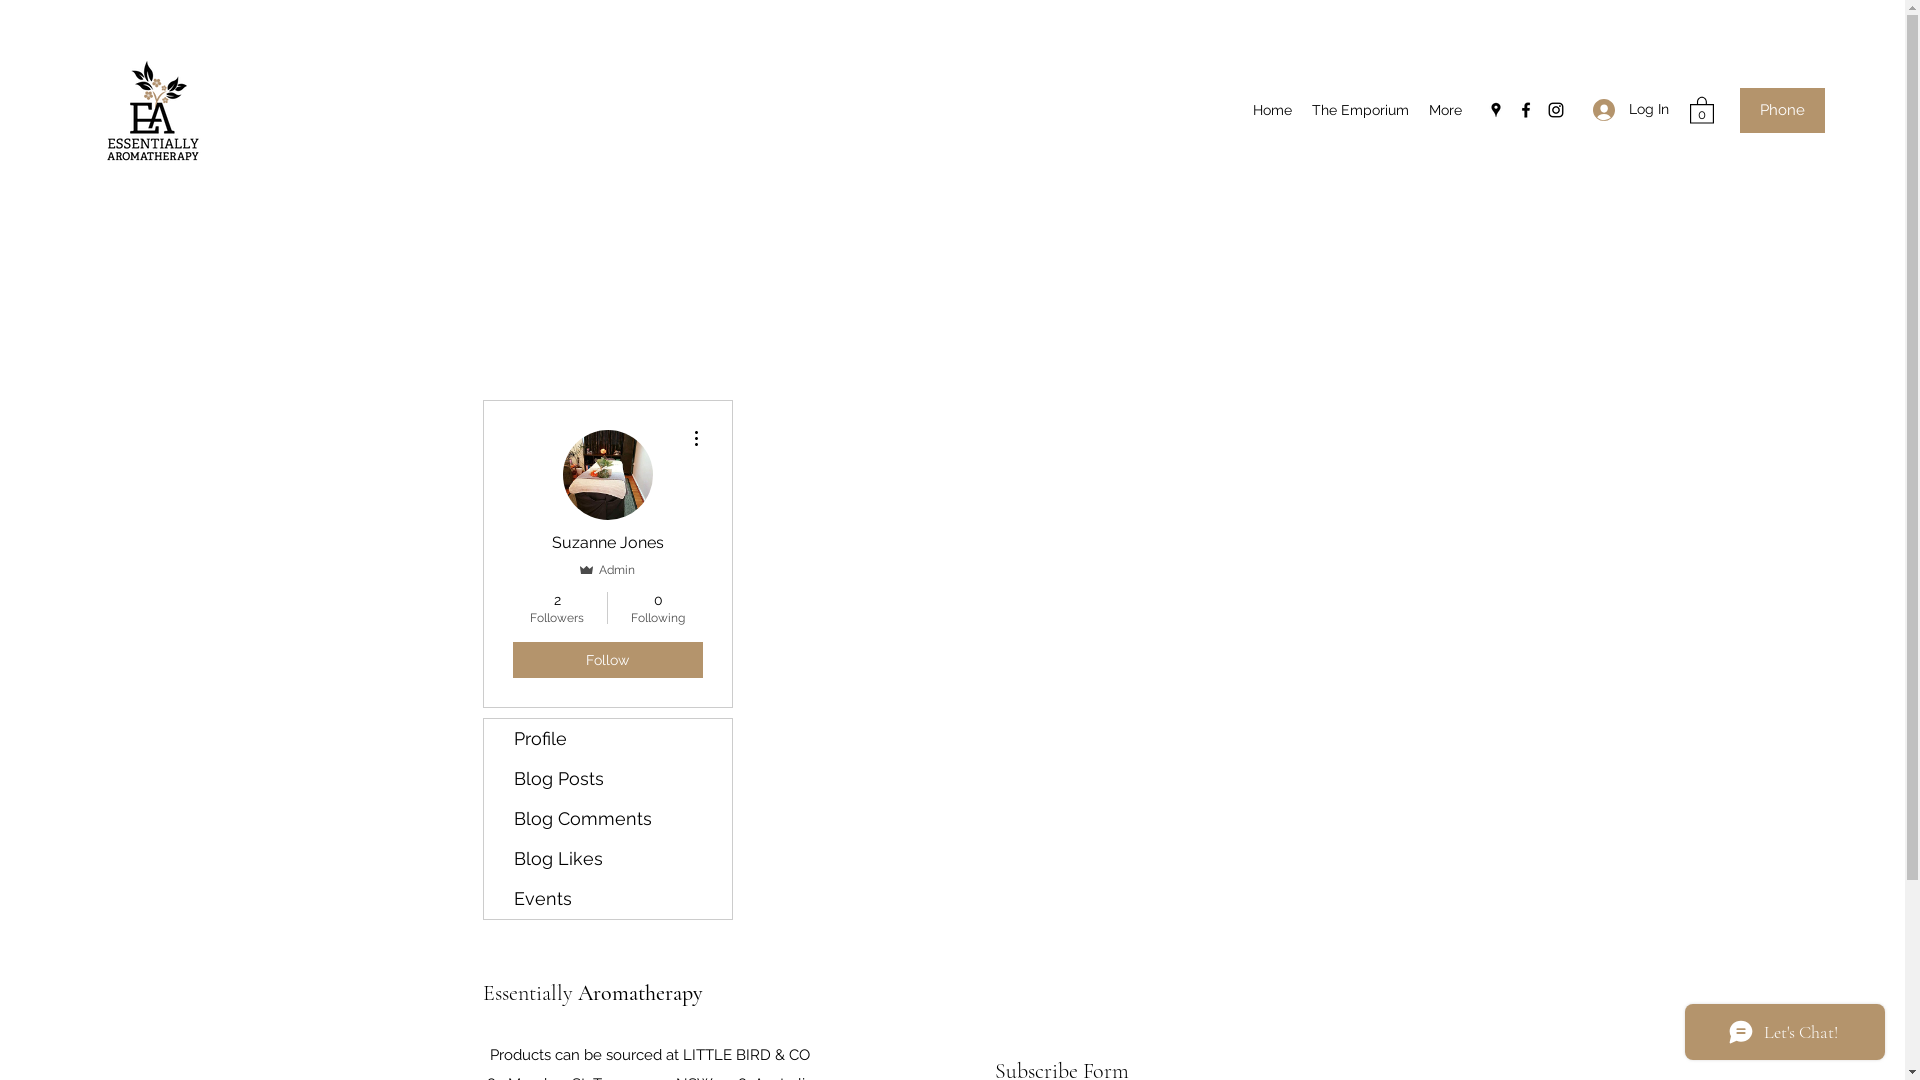  I want to click on The Emporium, so click(1360, 110).